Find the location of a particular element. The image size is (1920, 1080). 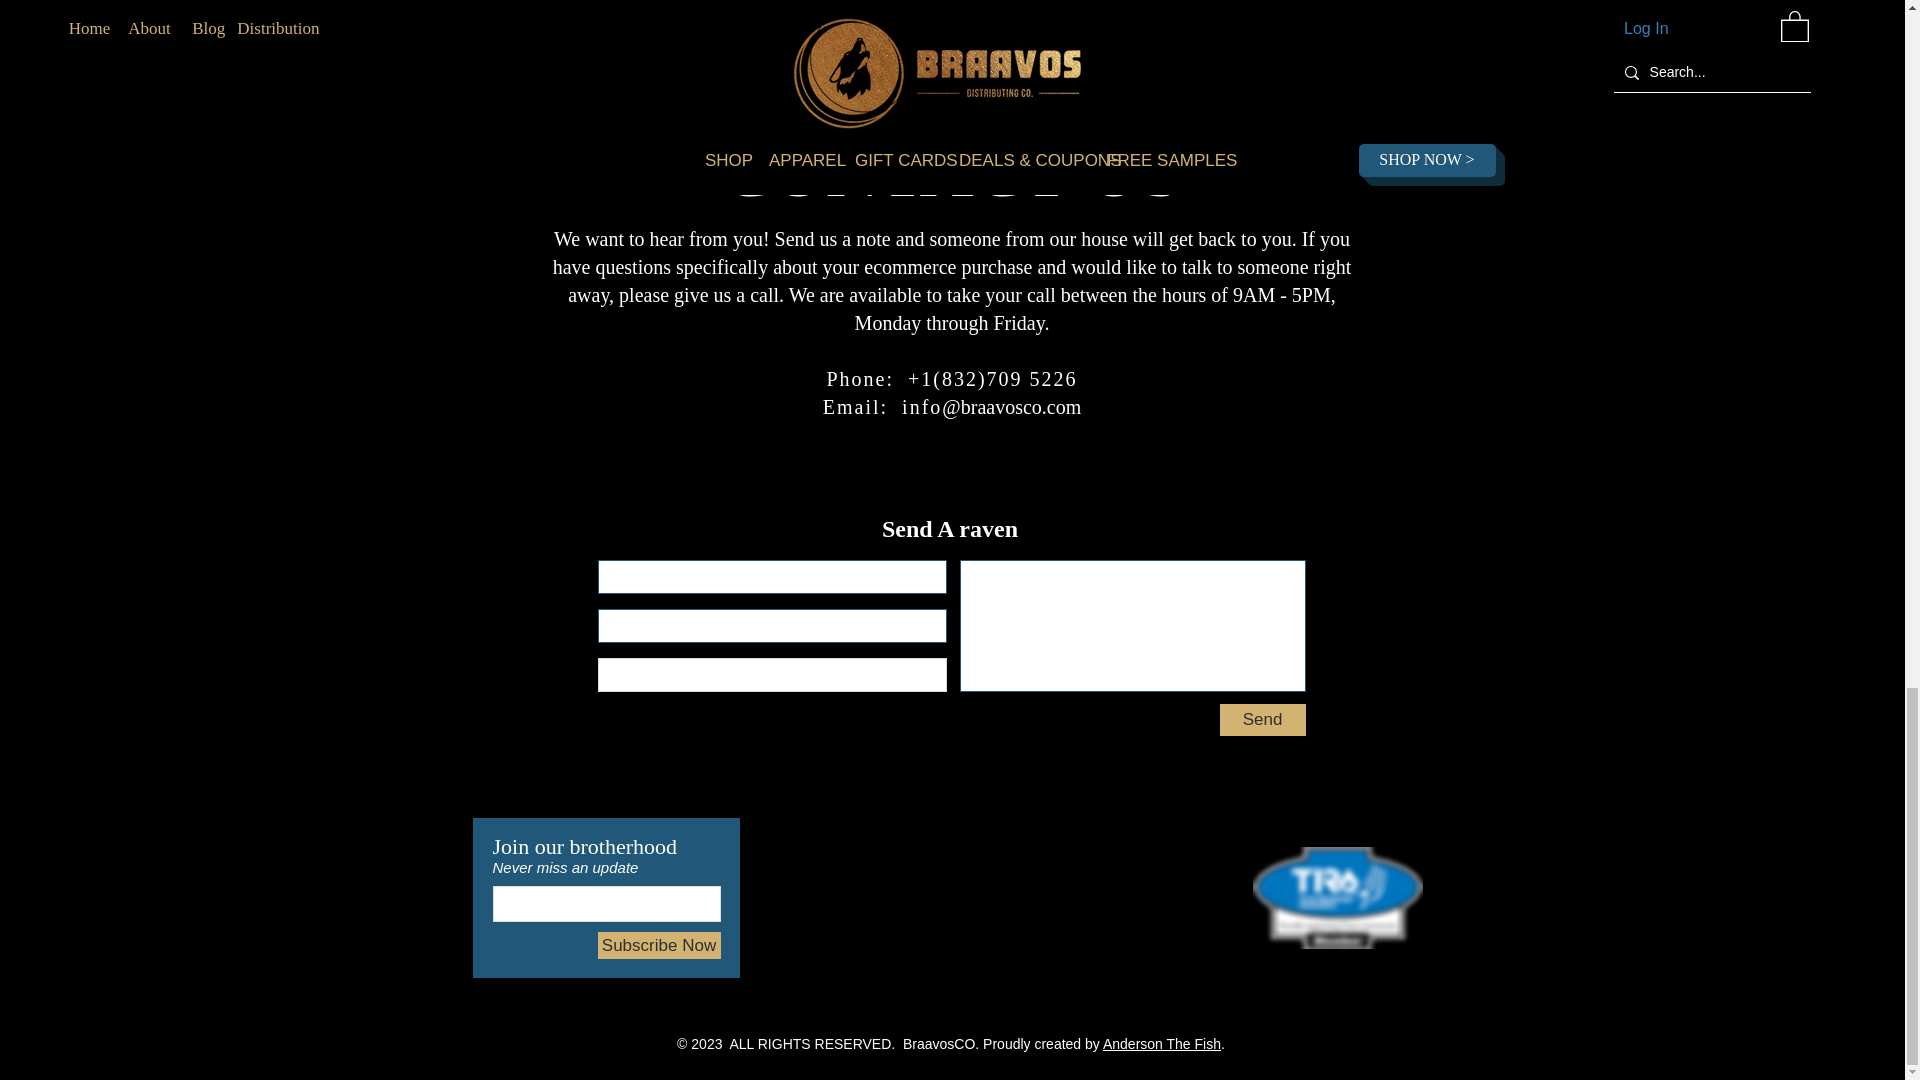

Send is located at coordinates (1262, 720).